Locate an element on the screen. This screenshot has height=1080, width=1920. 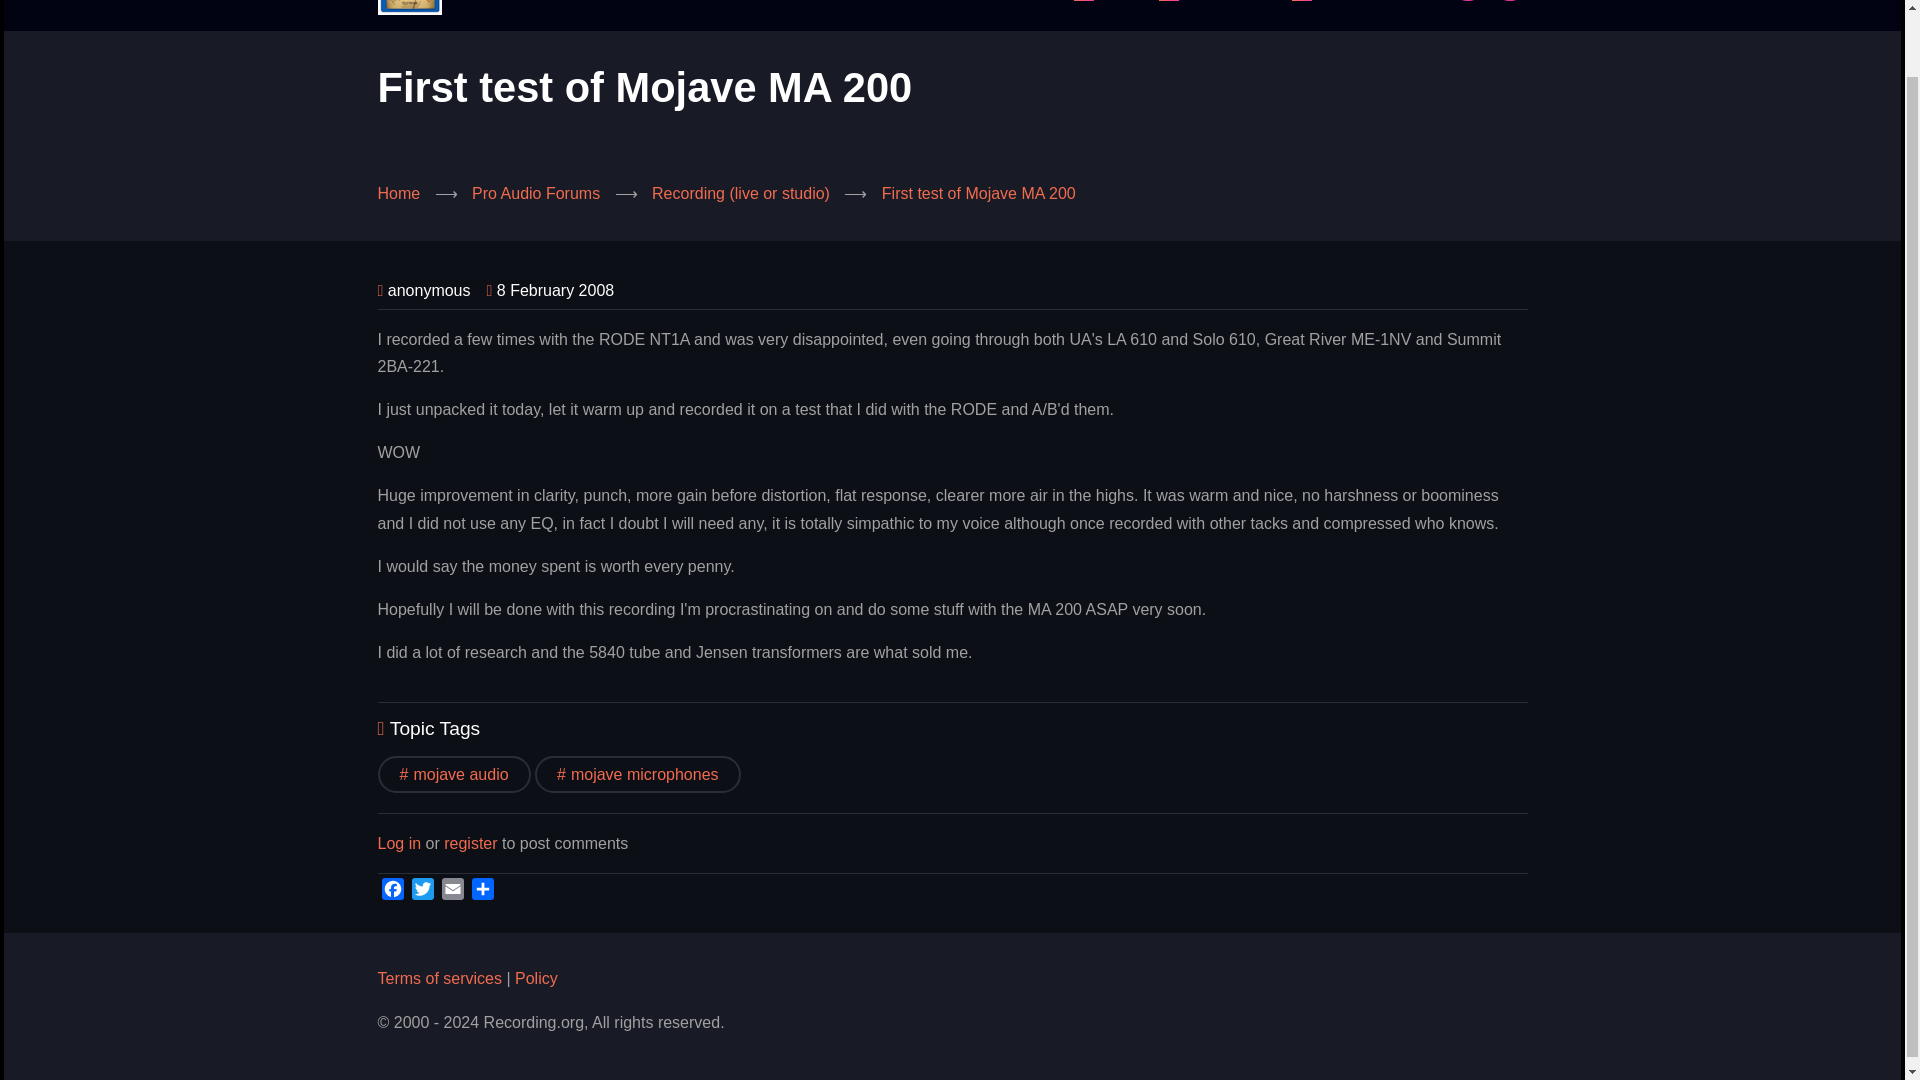
mojave audio is located at coordinates (454, 774).